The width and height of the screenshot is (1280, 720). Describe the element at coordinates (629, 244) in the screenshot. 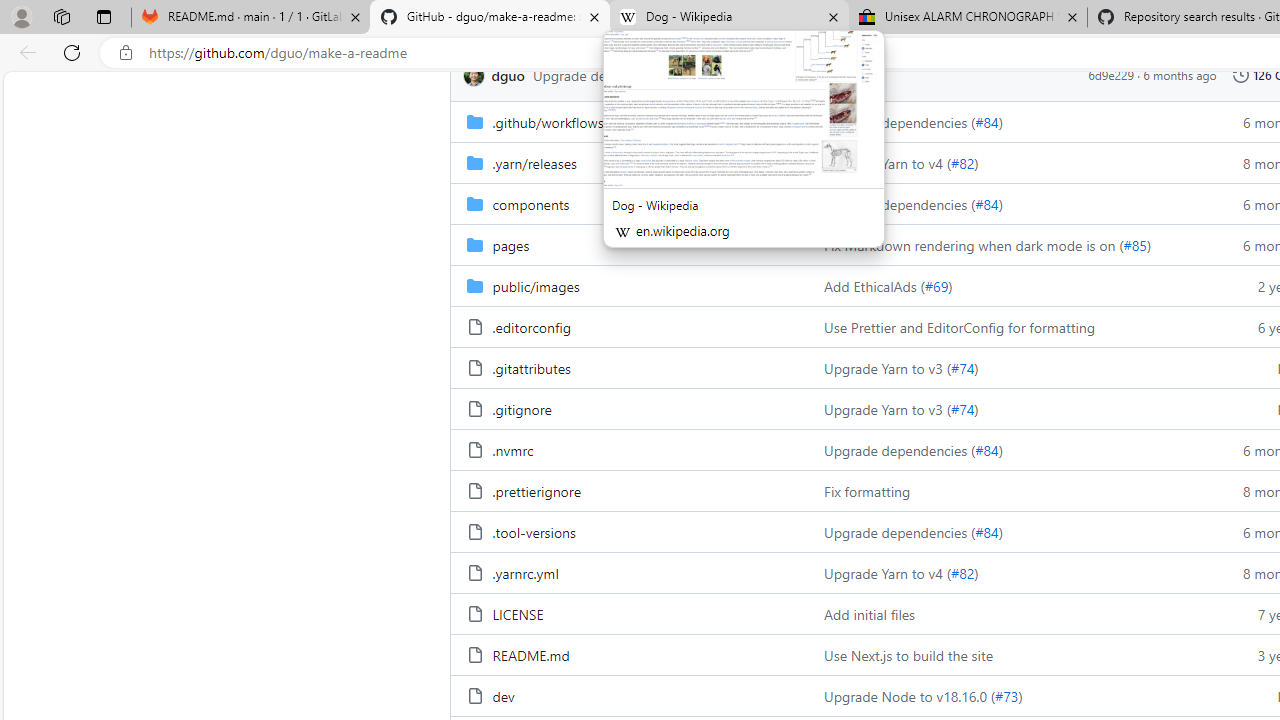

I see `pages, (Directory)` at that location.